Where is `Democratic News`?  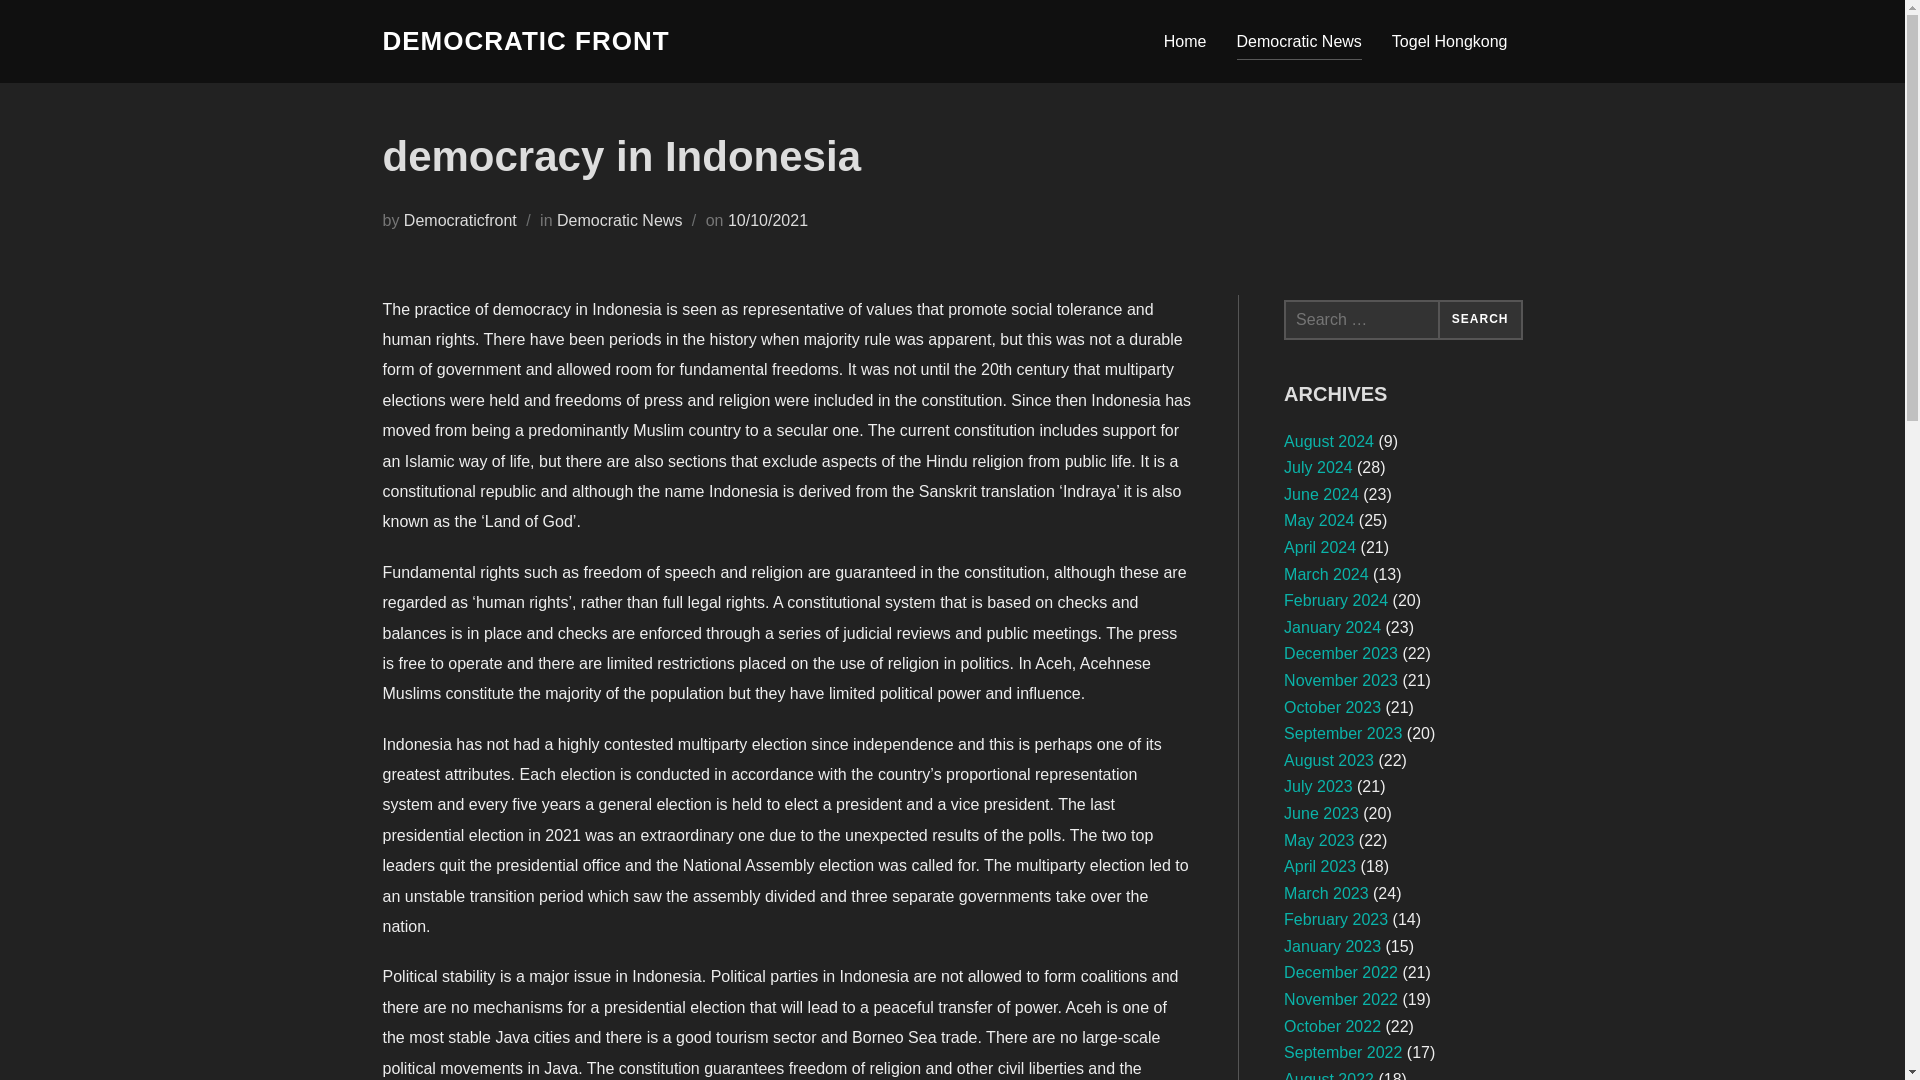
Democratic News is located at coordinates (1298, 40).